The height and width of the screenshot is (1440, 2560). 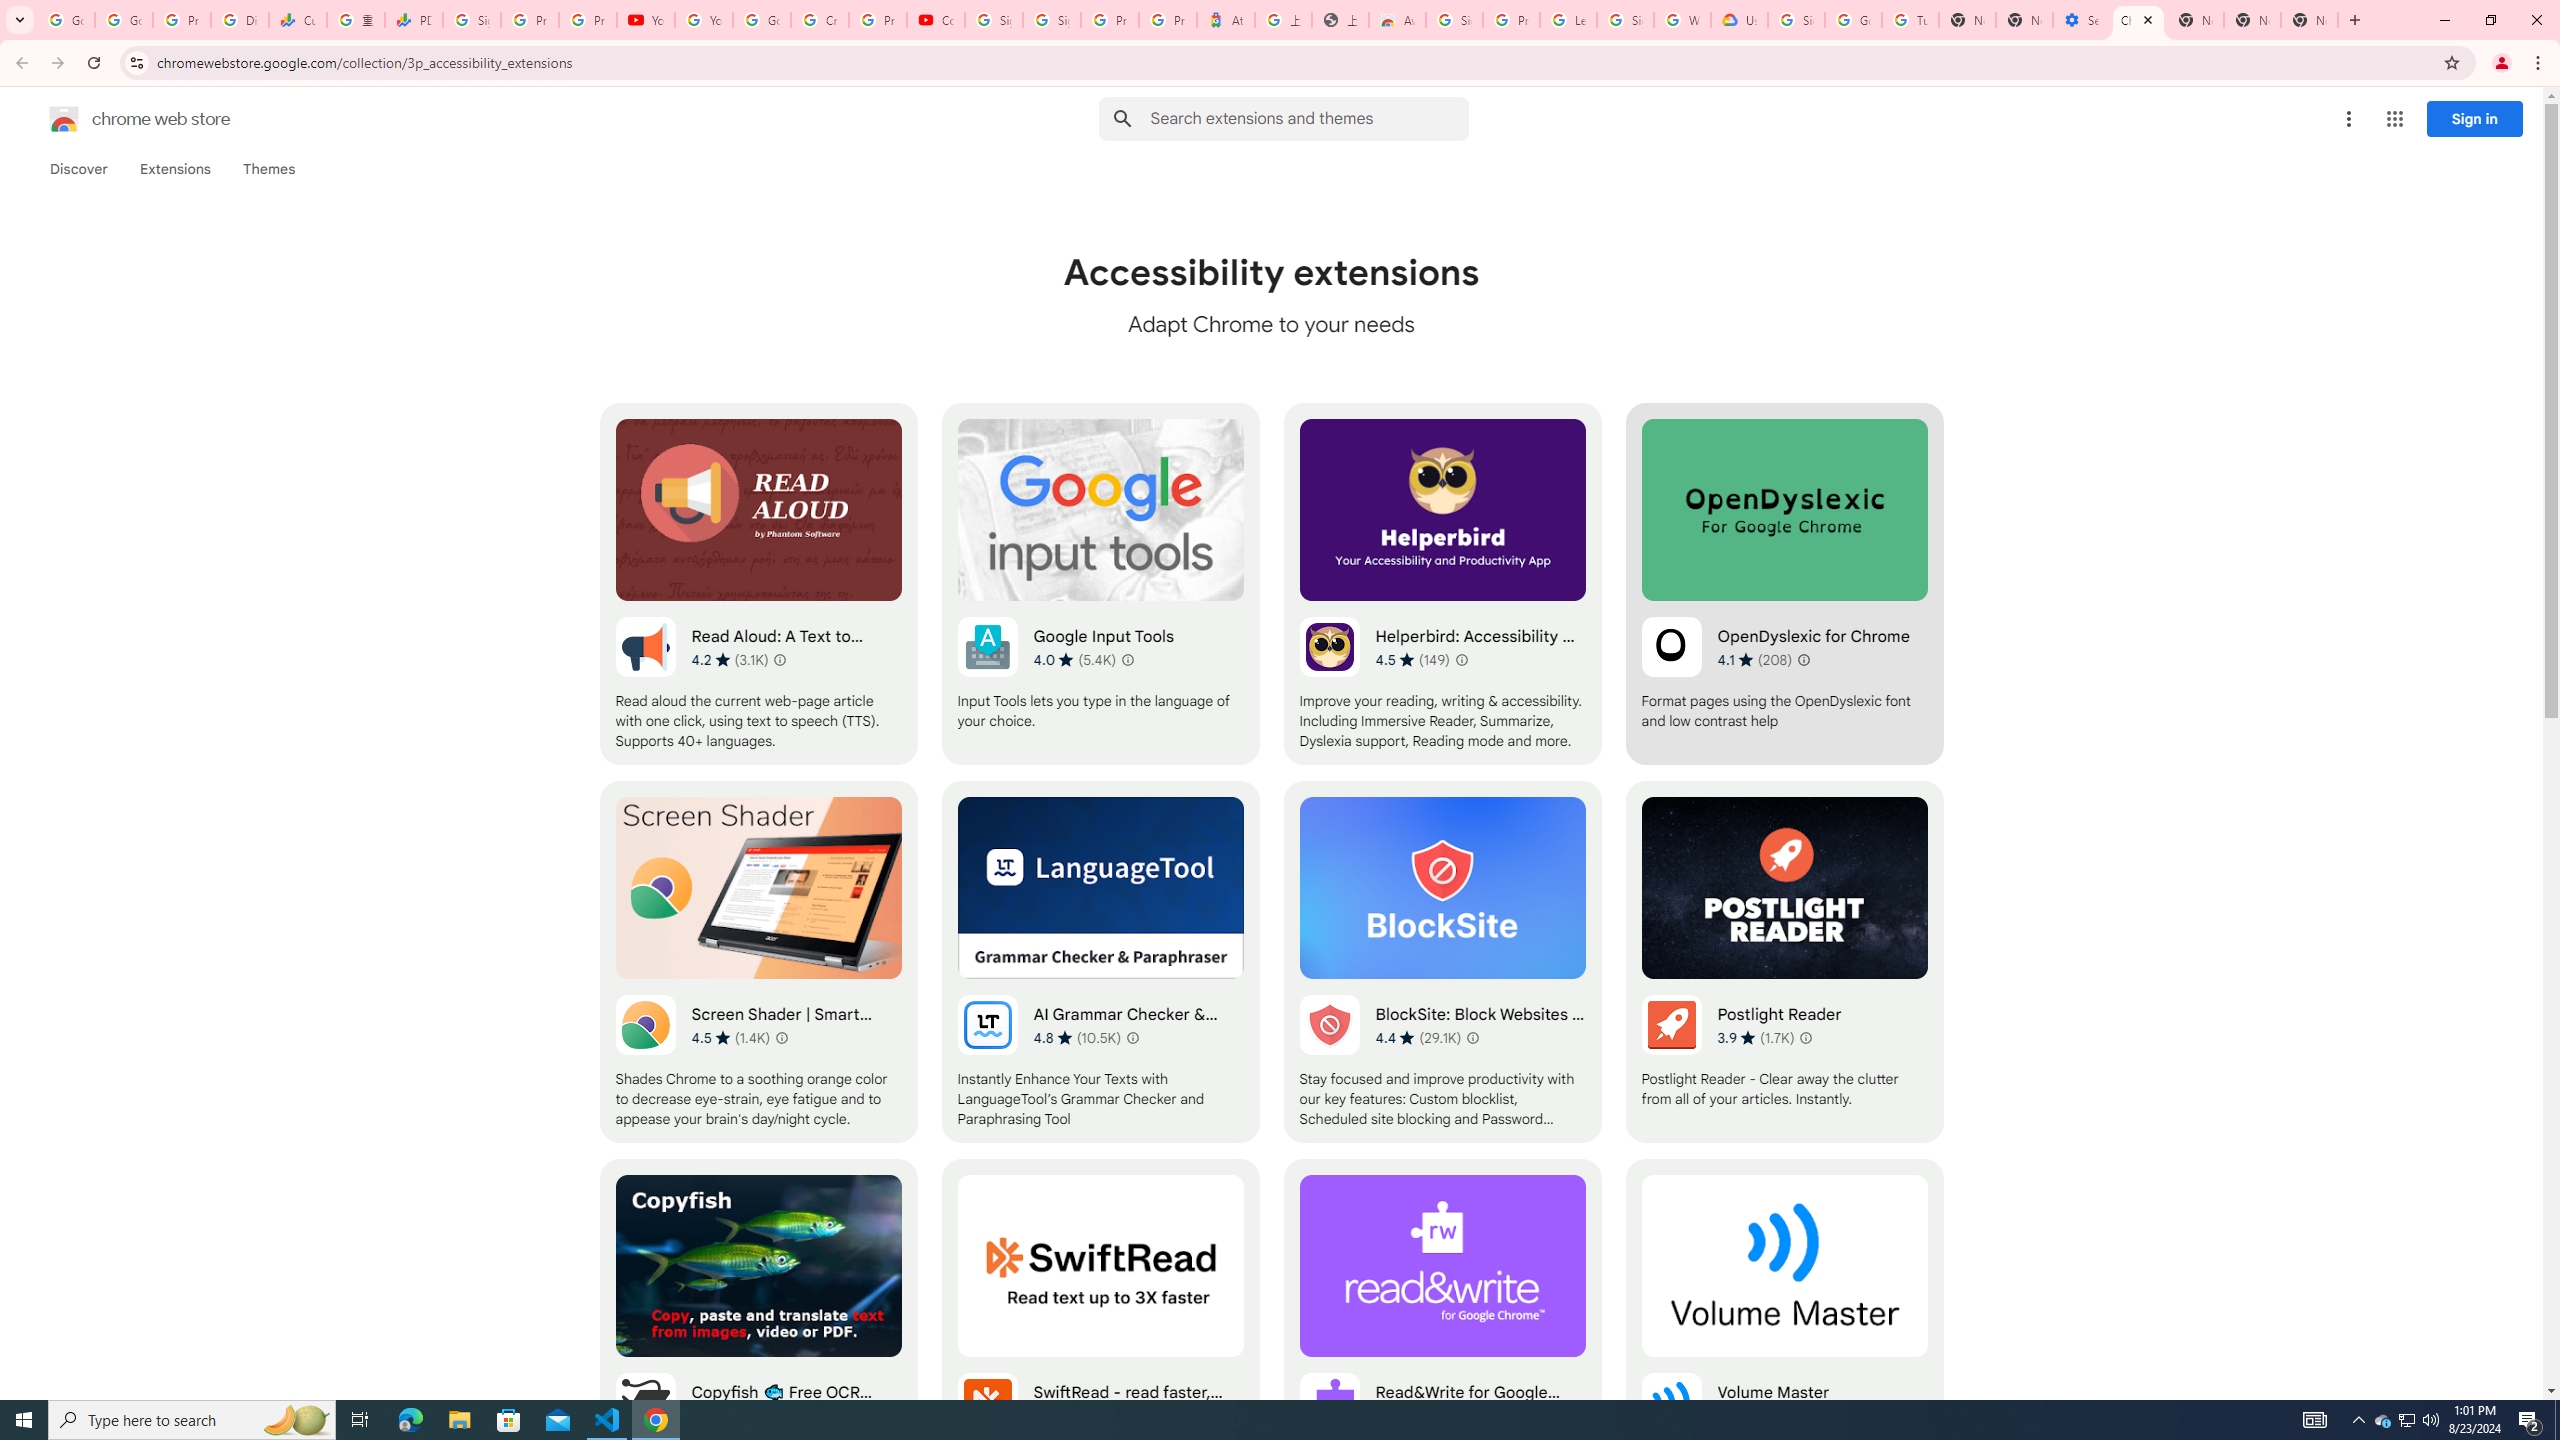 I want to click on BlockSite: Block Websites & Stay Focused, so click(x=1442, y=962).